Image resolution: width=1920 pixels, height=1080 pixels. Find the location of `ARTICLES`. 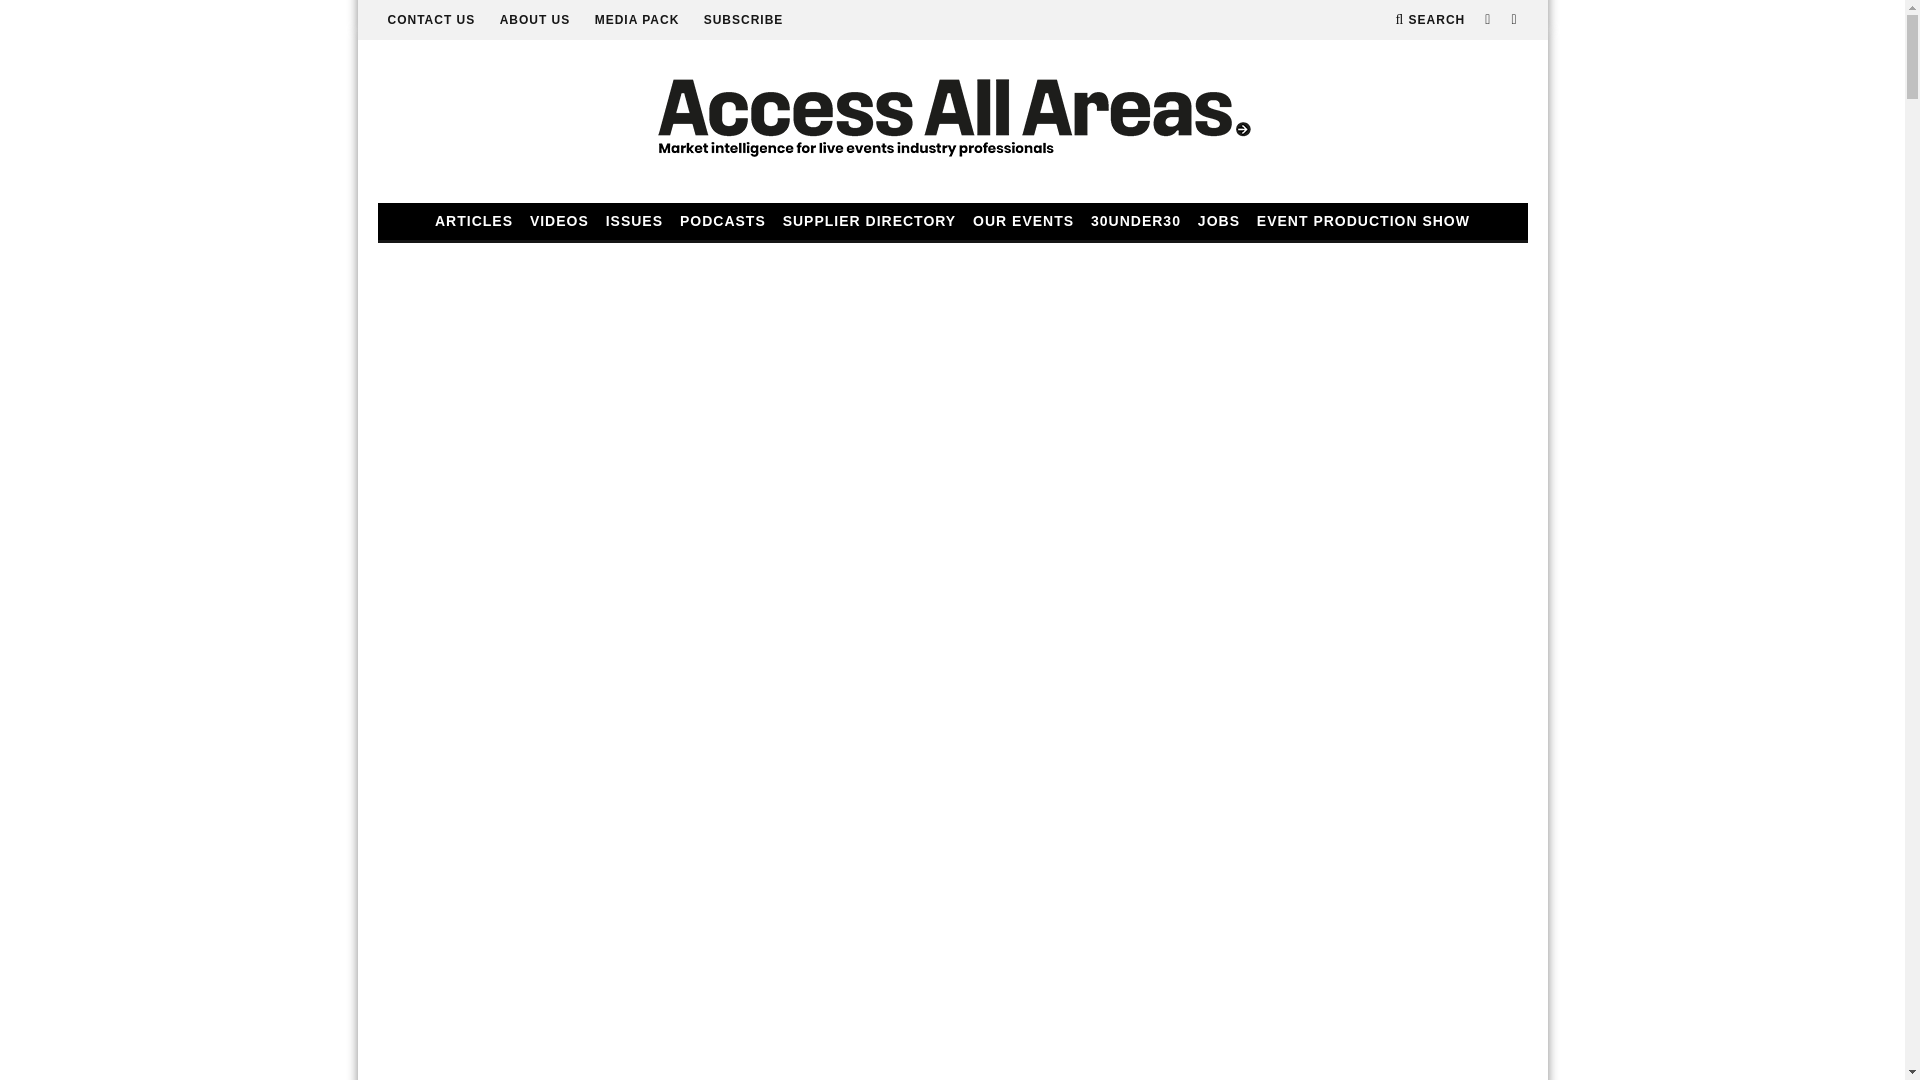

ARTICLES is located at coordinates (473, 221).